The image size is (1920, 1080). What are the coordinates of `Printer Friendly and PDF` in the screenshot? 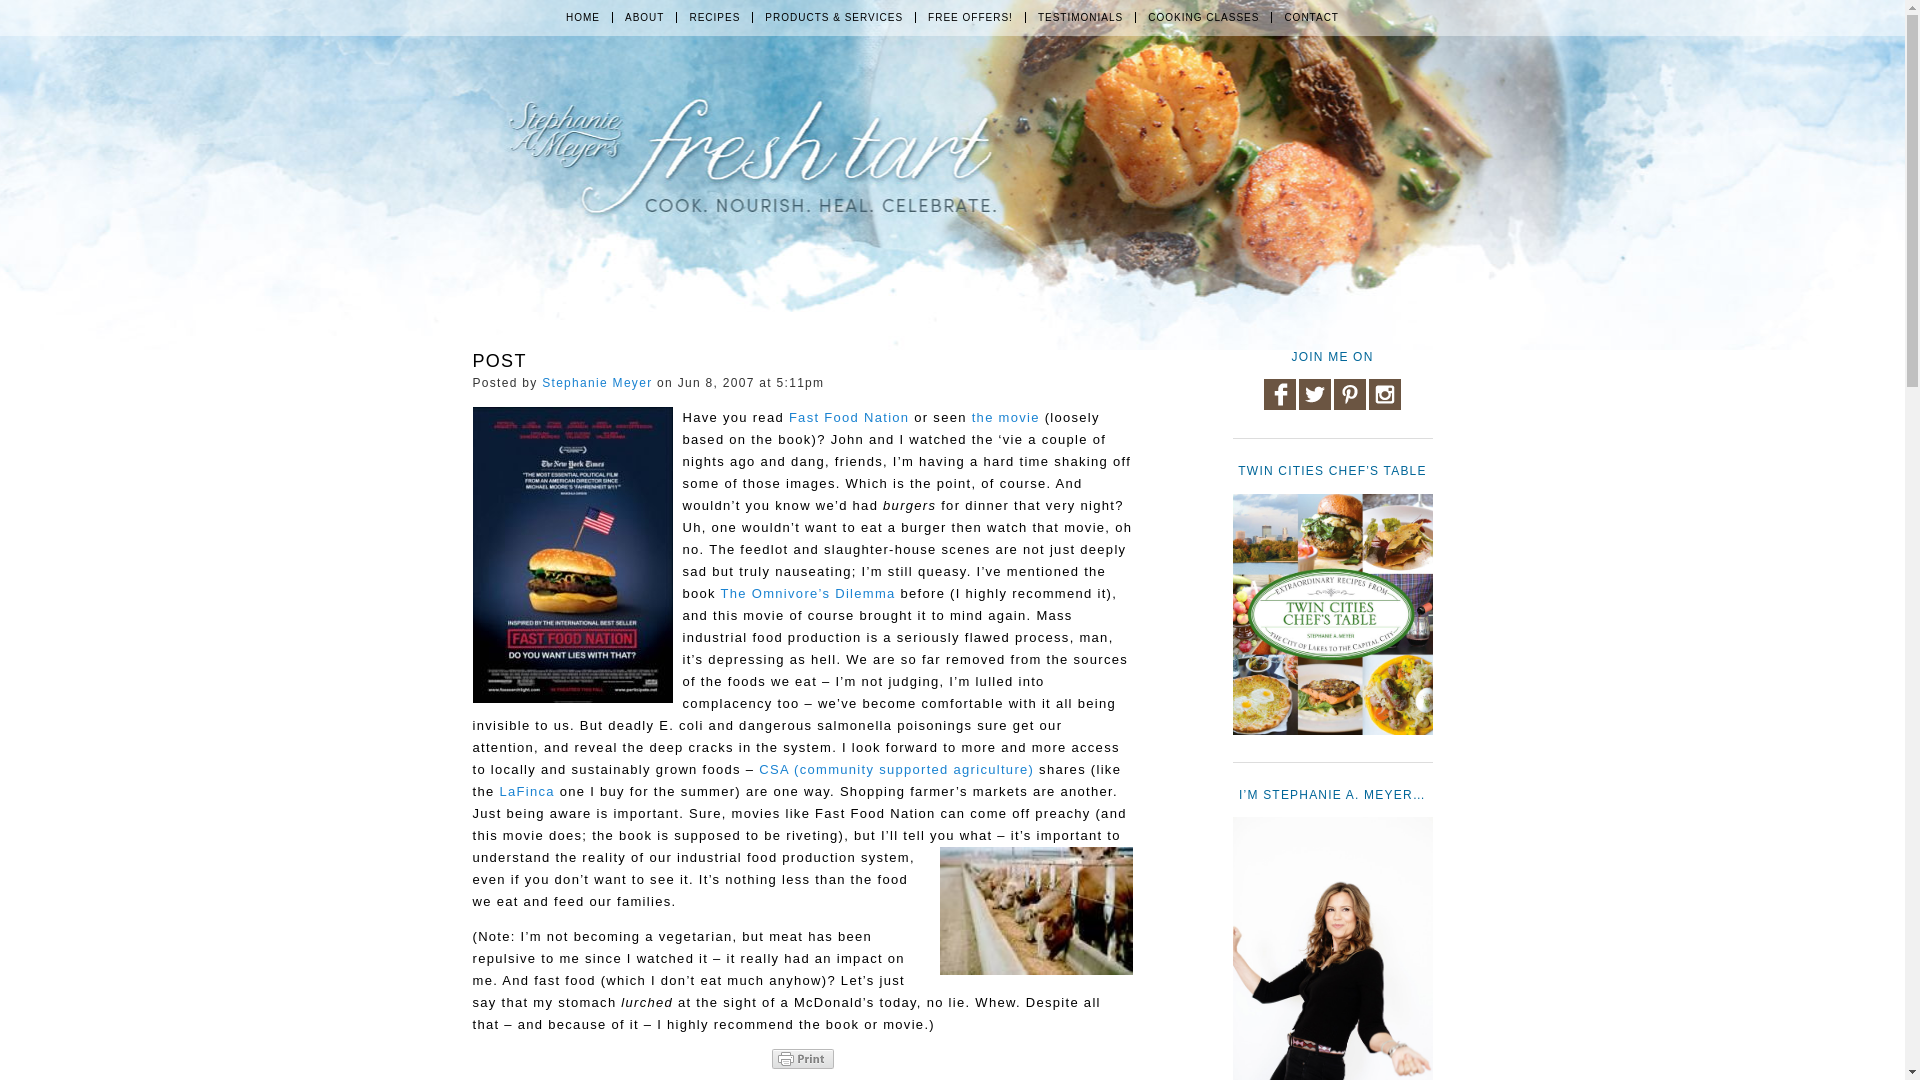 It's located at (802, 1058).